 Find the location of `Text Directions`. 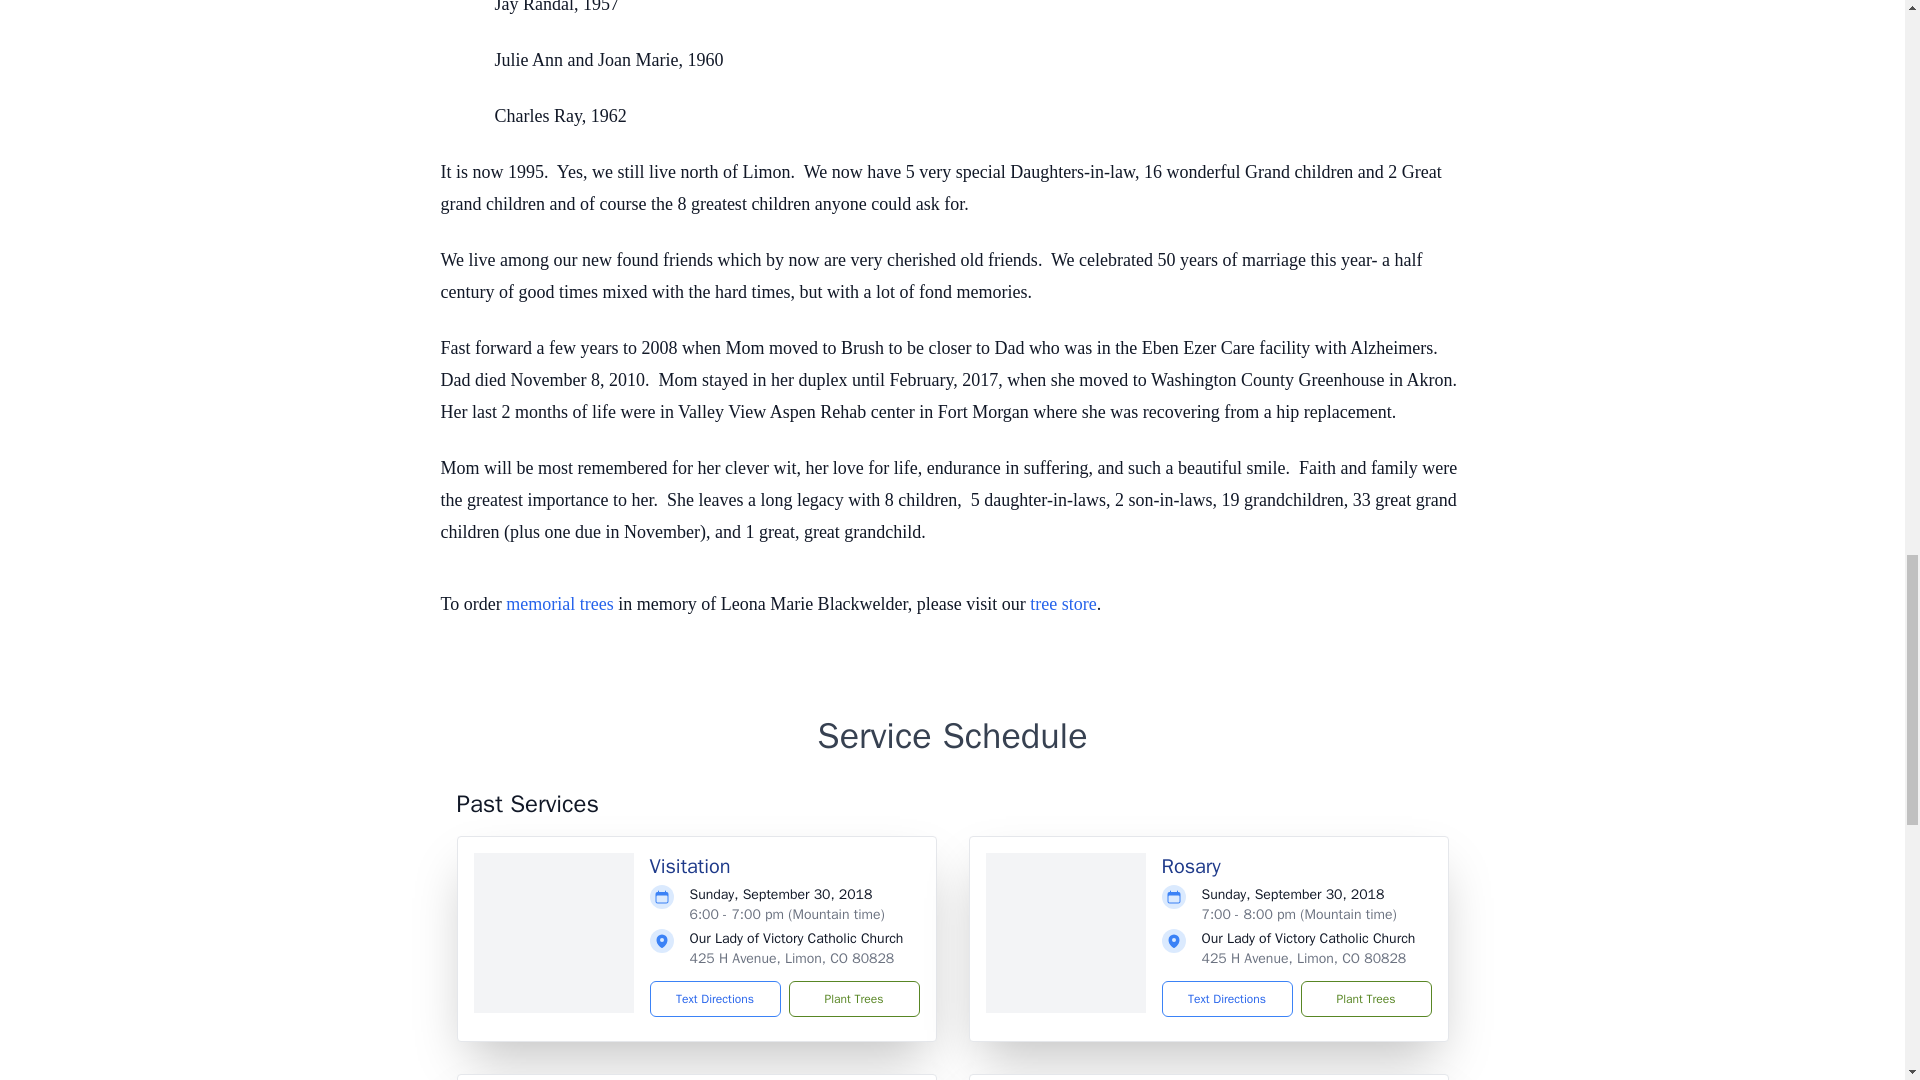

Text Directions is located at coordinates (1226, 998).